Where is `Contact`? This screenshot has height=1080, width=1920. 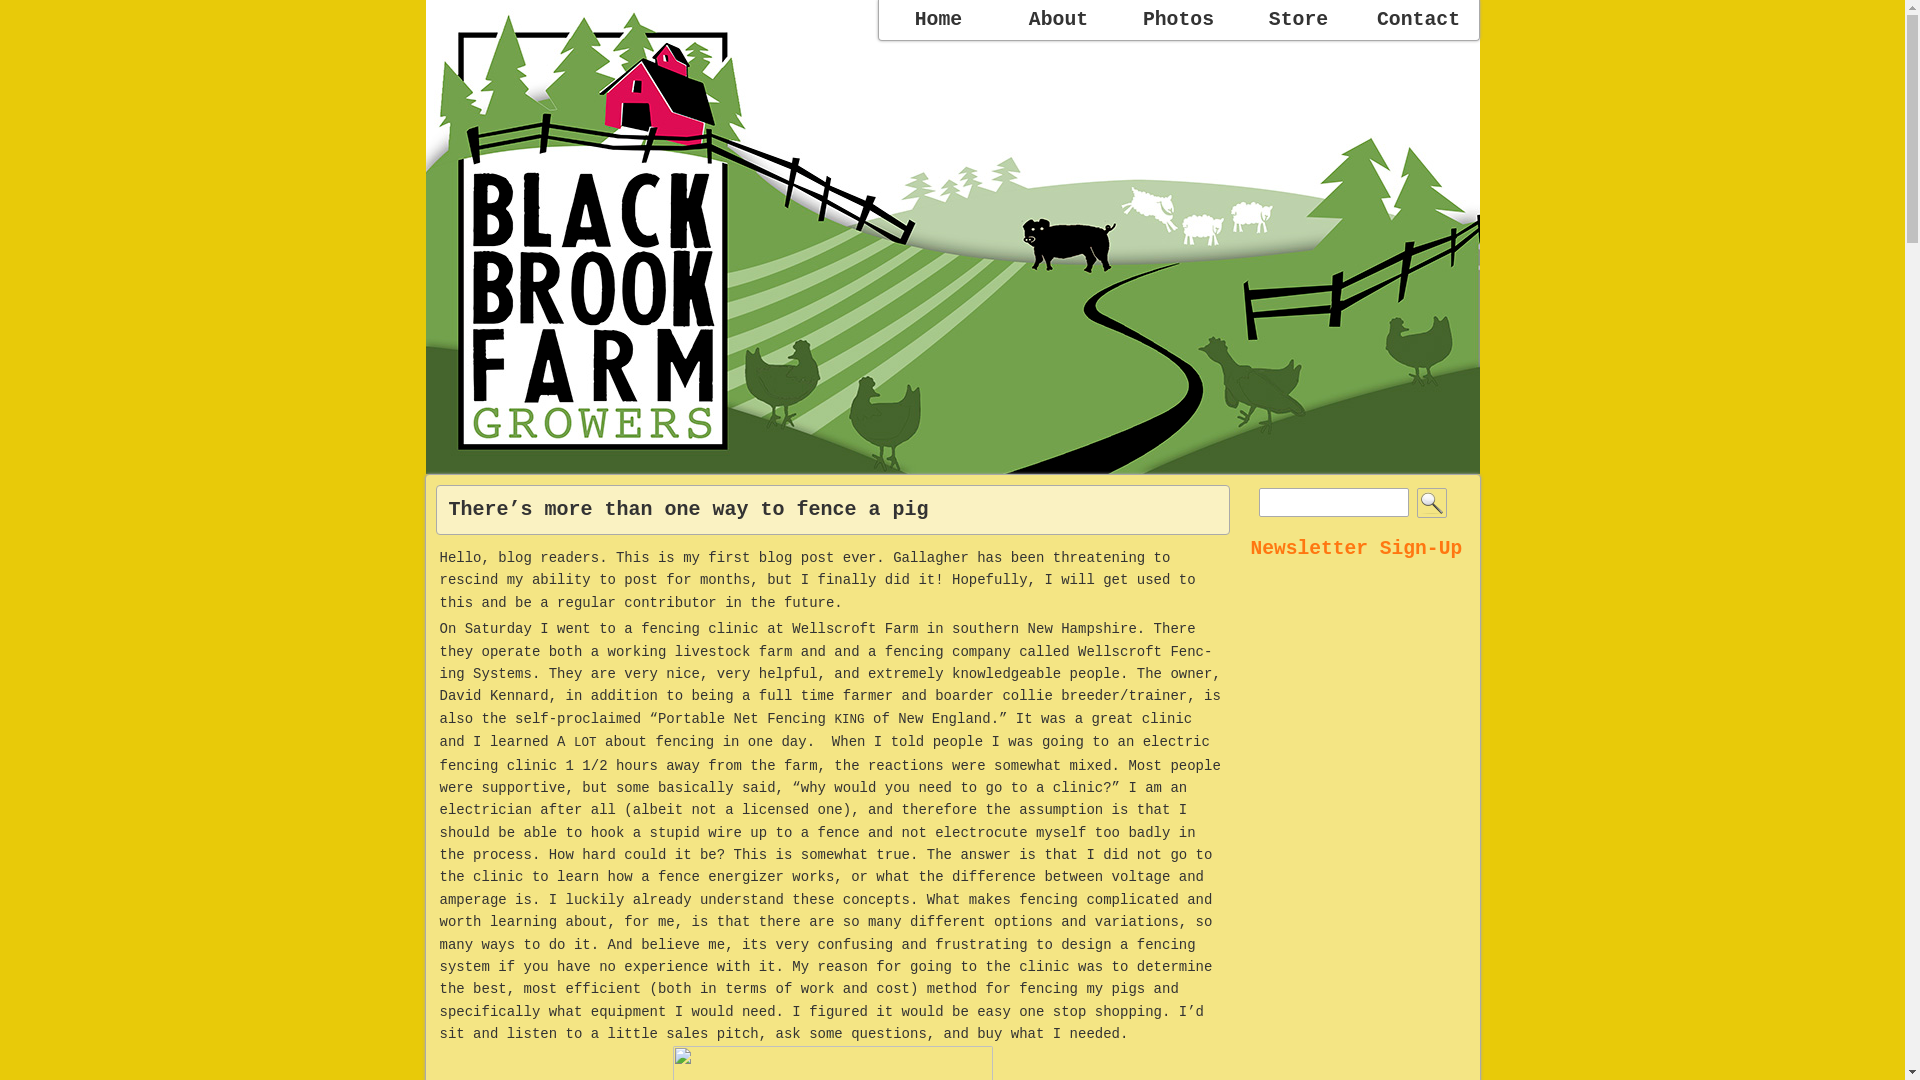
Contact is located at coordinates (1418, 20).